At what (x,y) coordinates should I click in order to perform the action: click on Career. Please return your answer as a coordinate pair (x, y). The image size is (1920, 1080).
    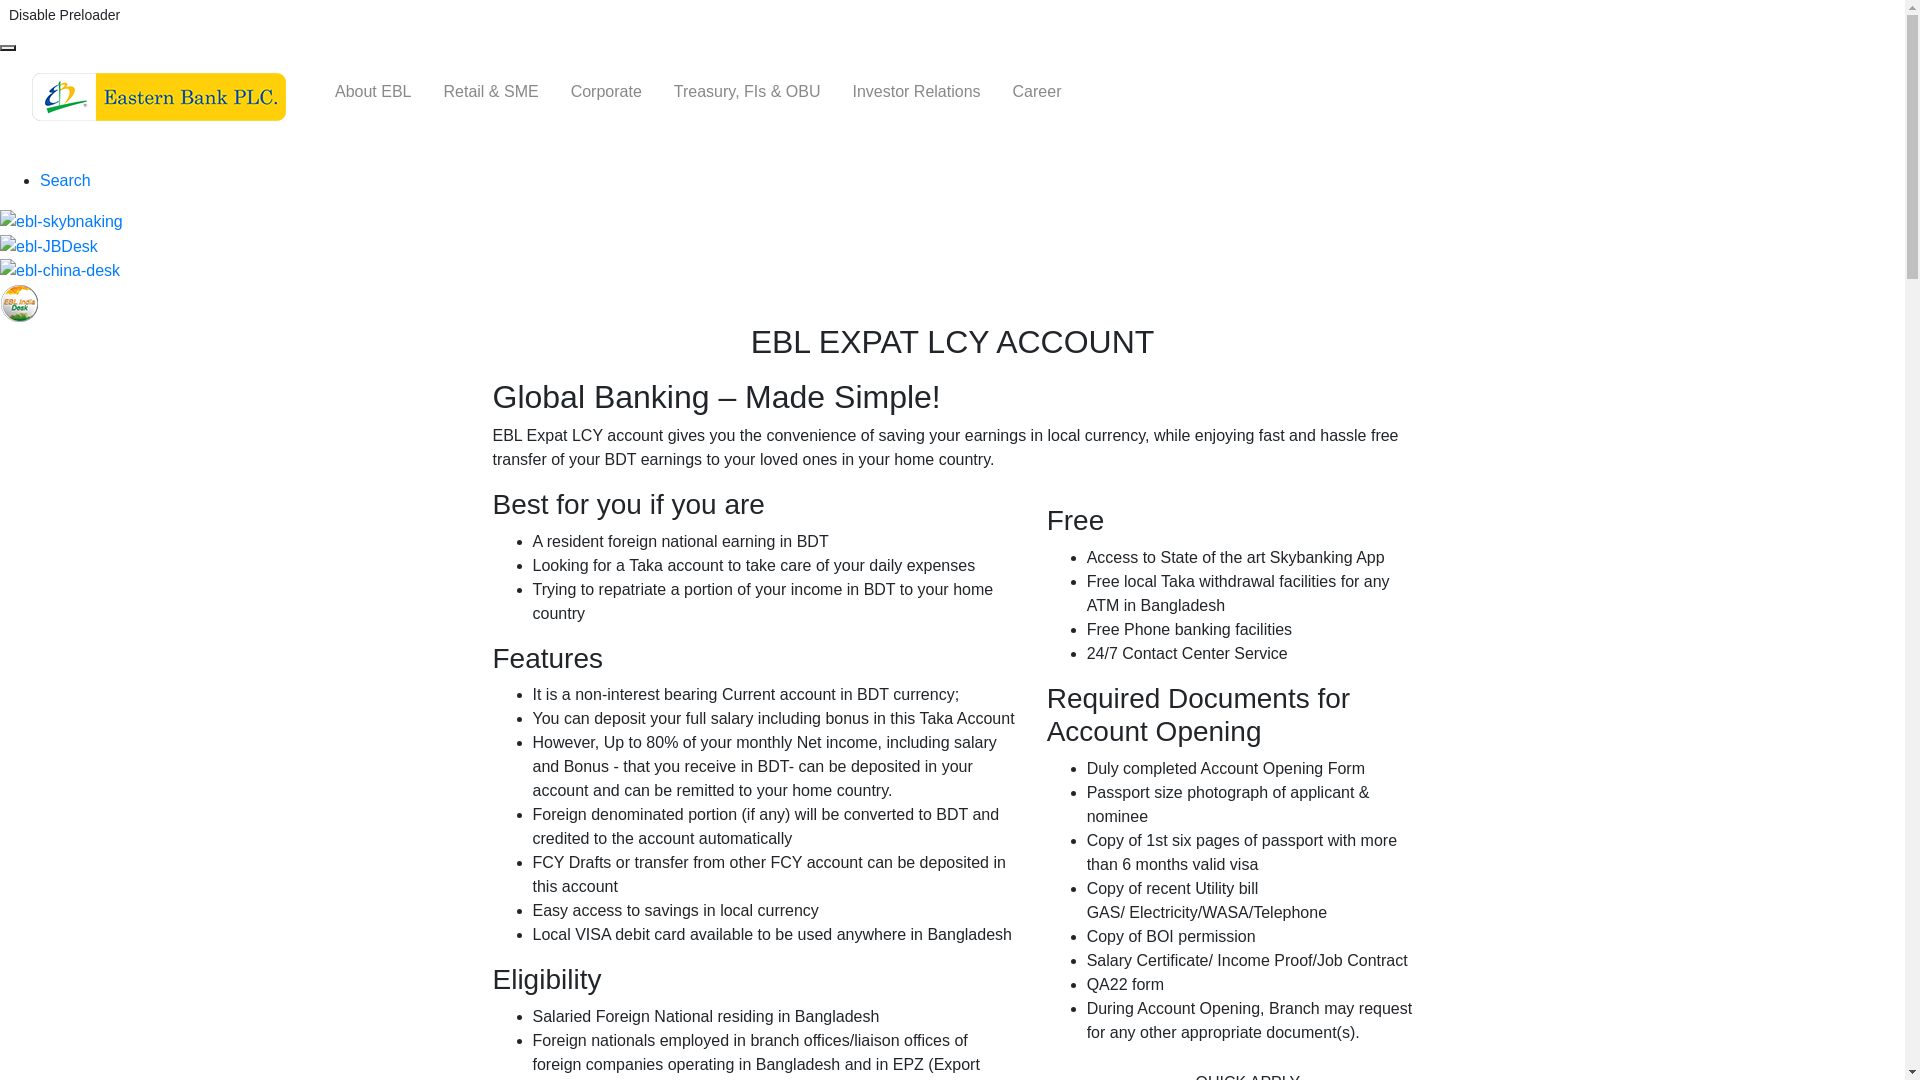
    Looking at the image, I should click on (1038, 92).